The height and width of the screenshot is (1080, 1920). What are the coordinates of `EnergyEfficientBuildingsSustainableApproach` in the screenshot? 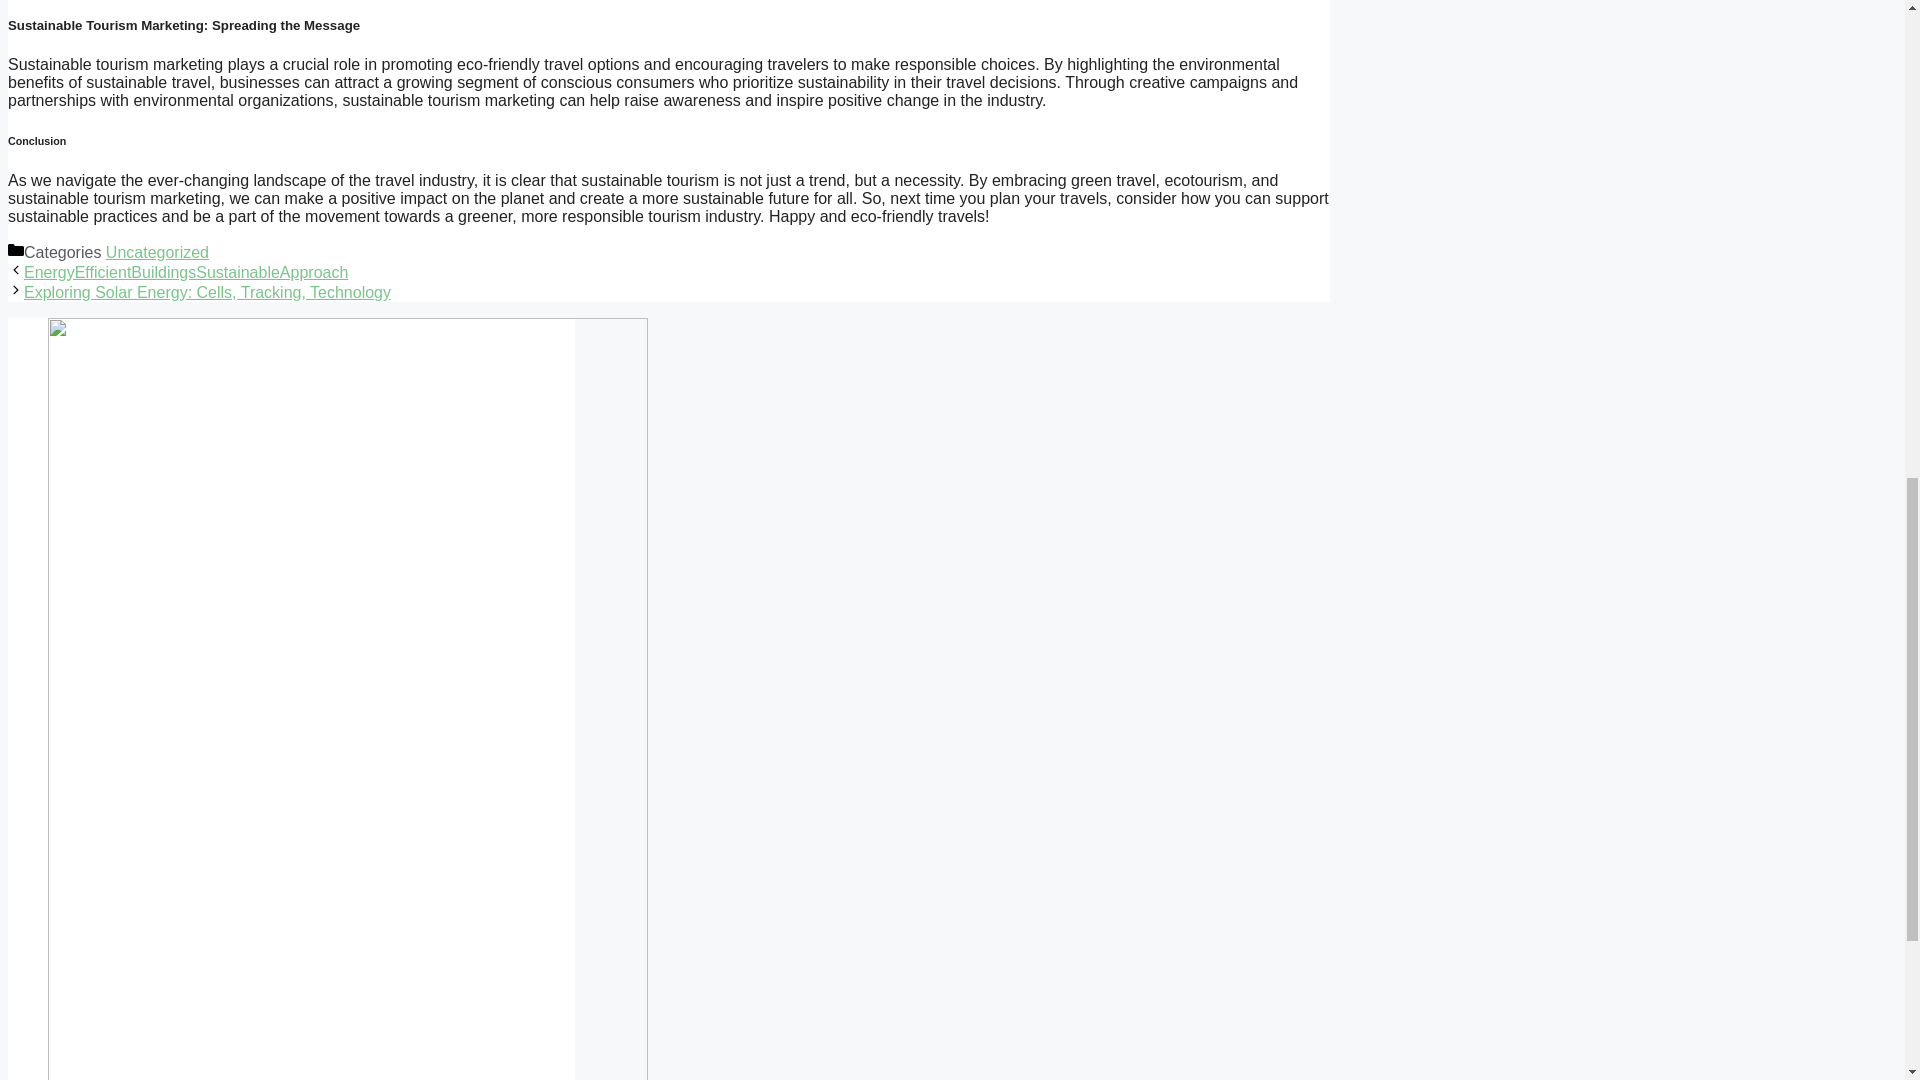 It's located at (185, 272).